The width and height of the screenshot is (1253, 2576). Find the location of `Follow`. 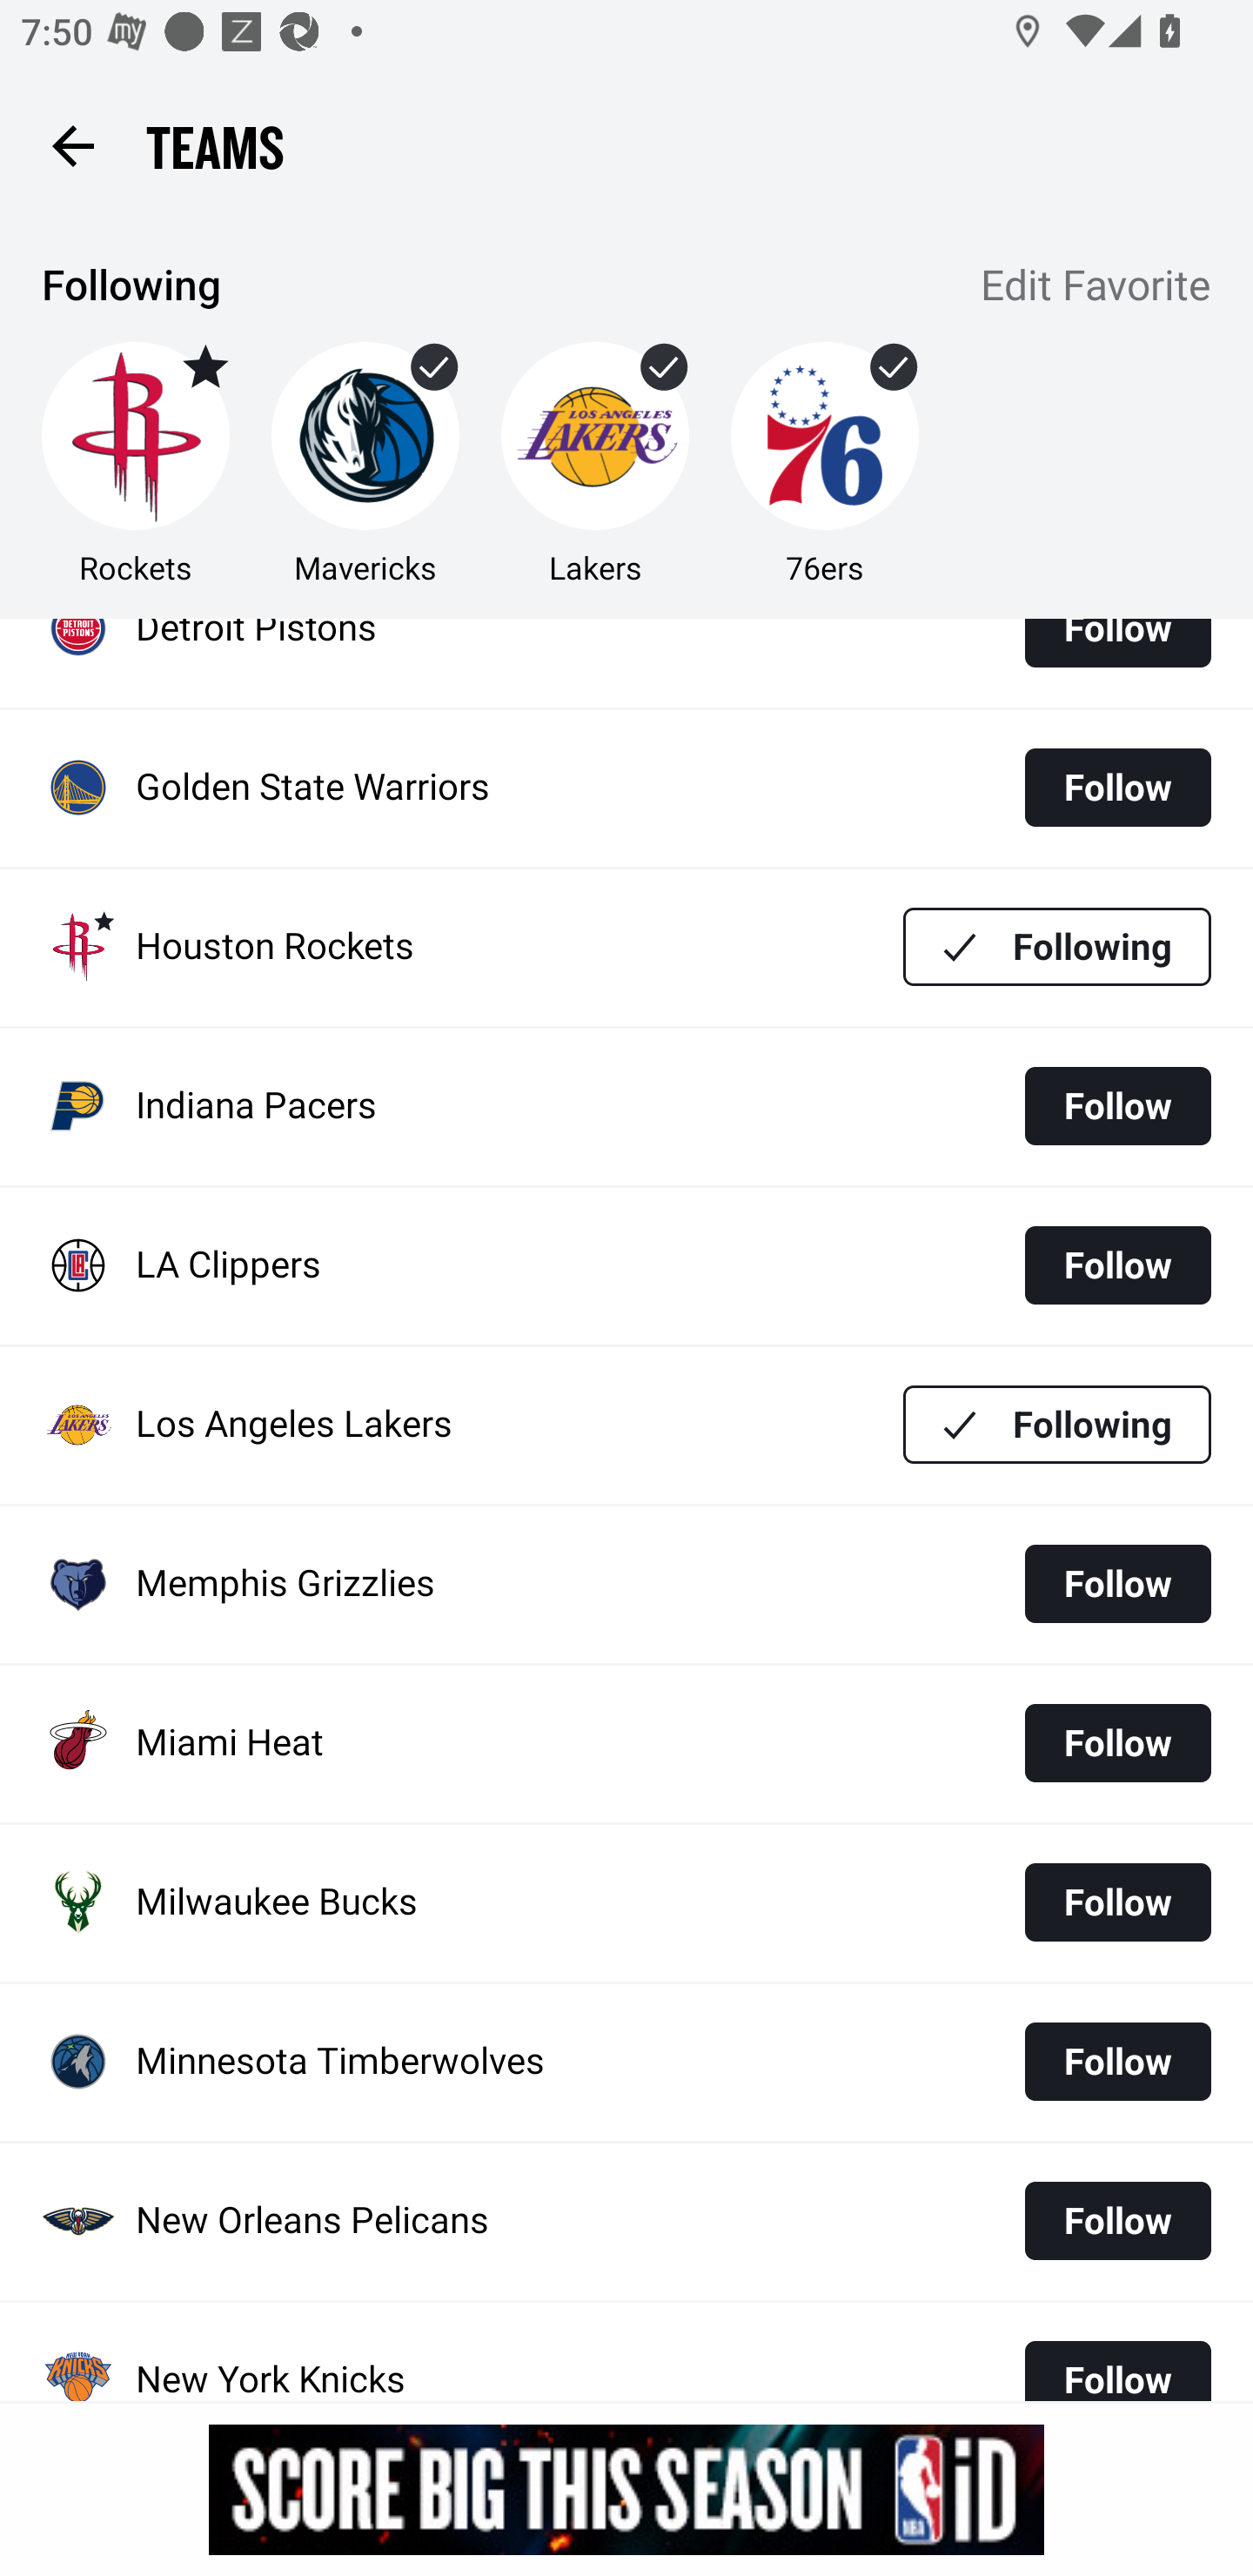

Follow is located at coordinates (1117, 654).